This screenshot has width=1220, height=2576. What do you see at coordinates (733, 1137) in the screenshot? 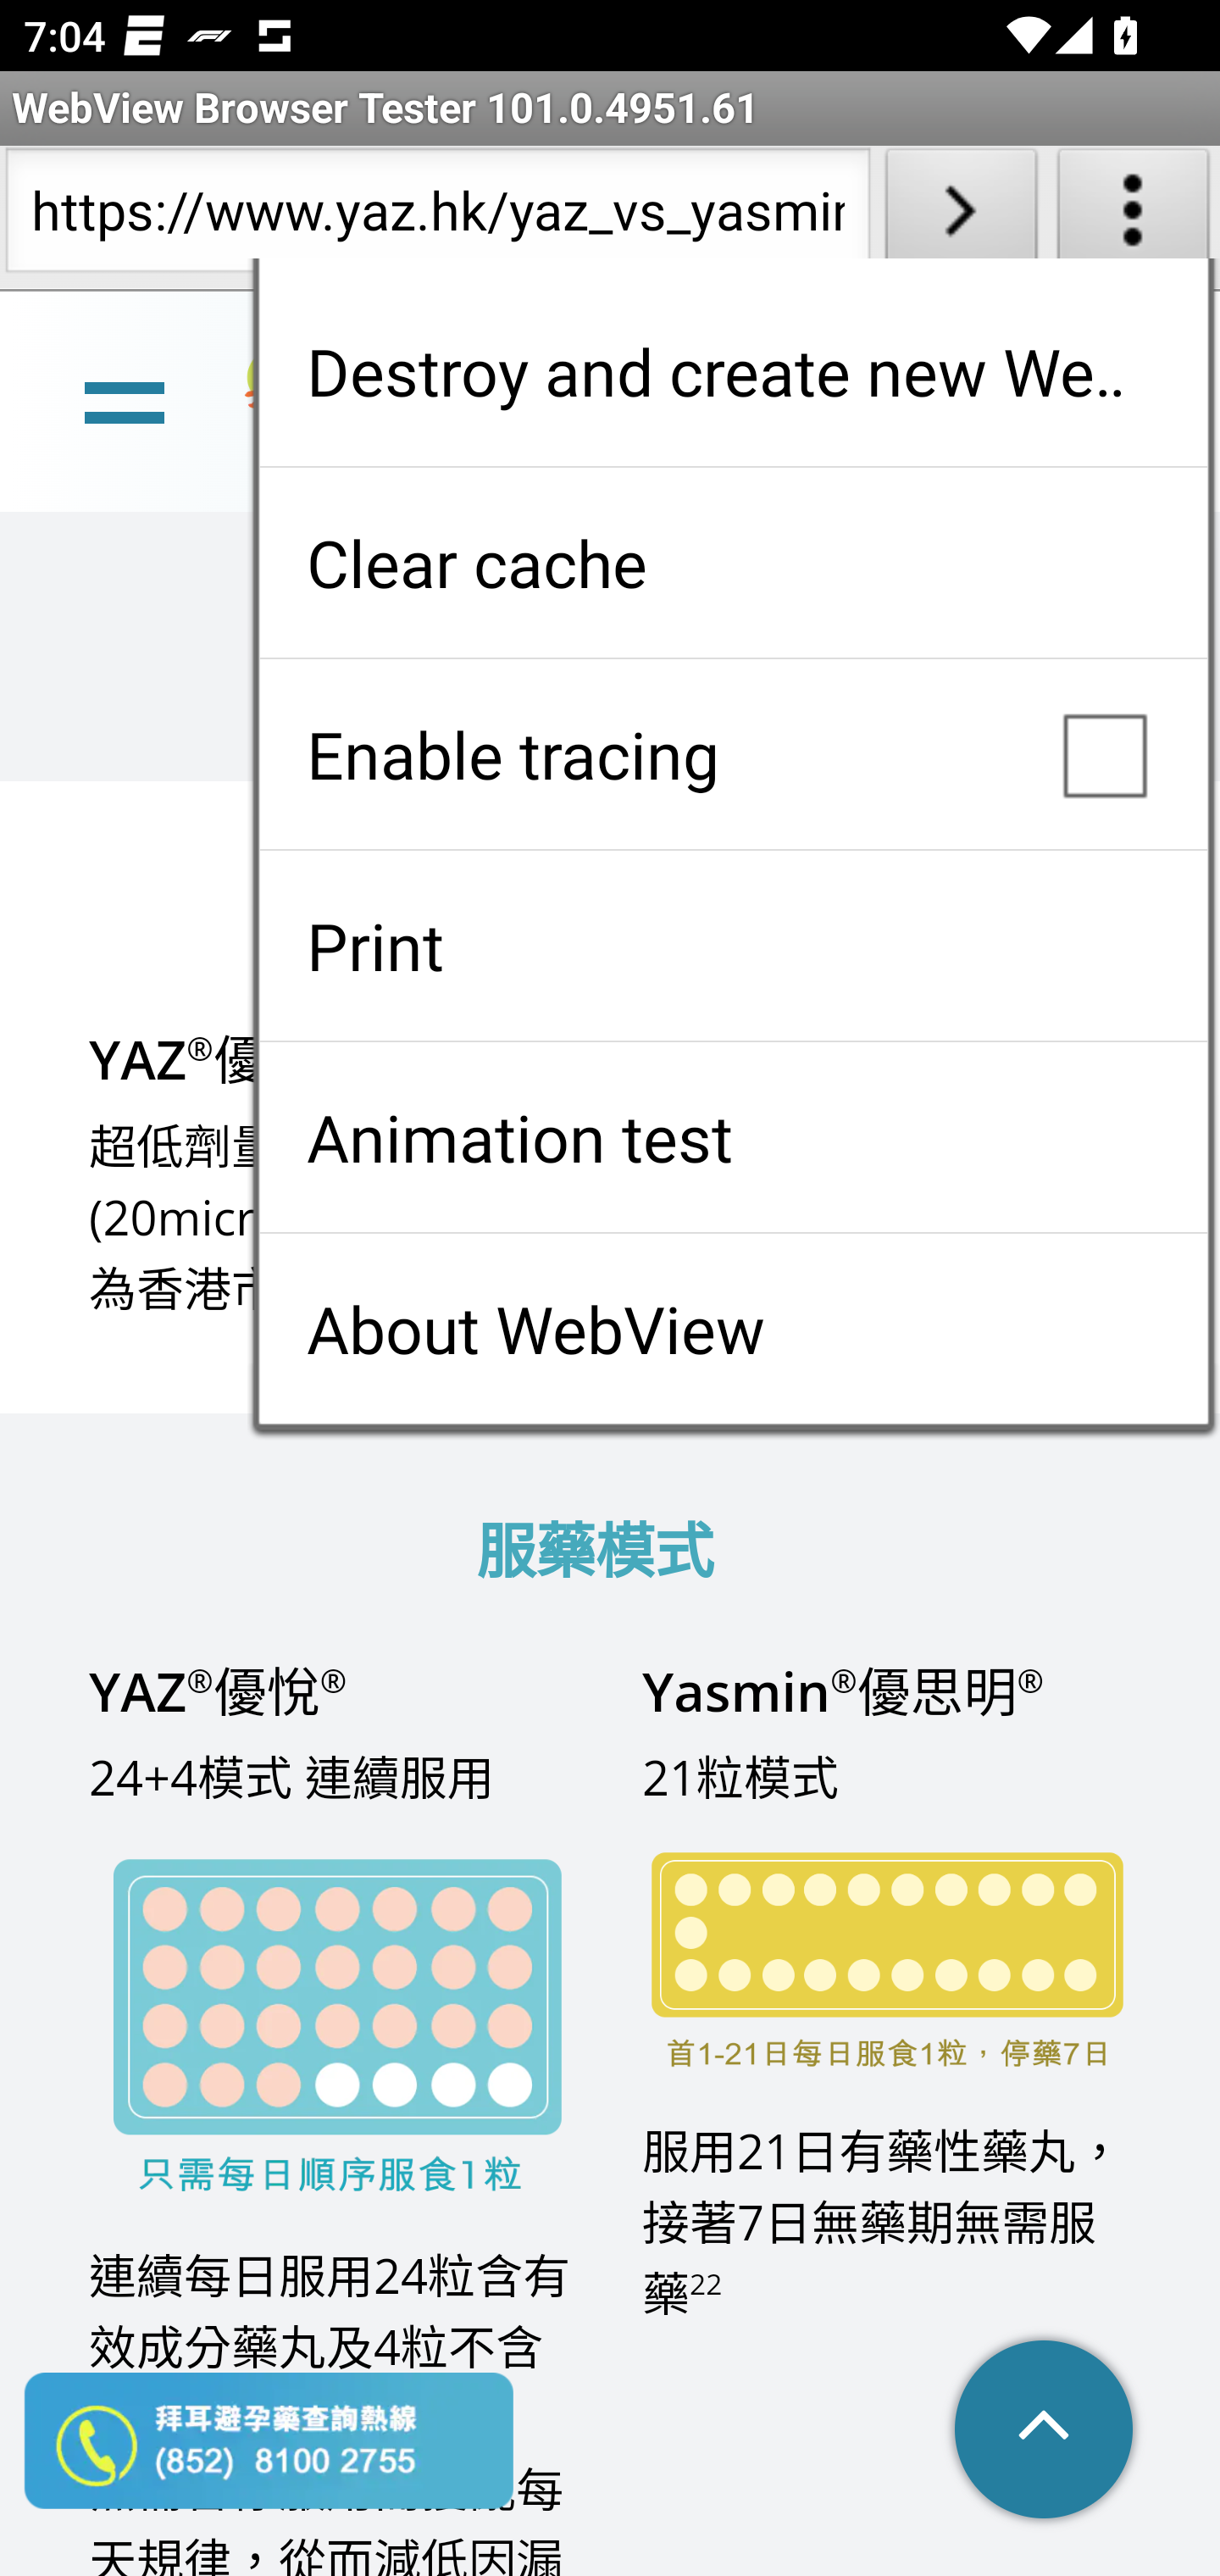
I see `Animation test` at bounding box center [733, 1137].